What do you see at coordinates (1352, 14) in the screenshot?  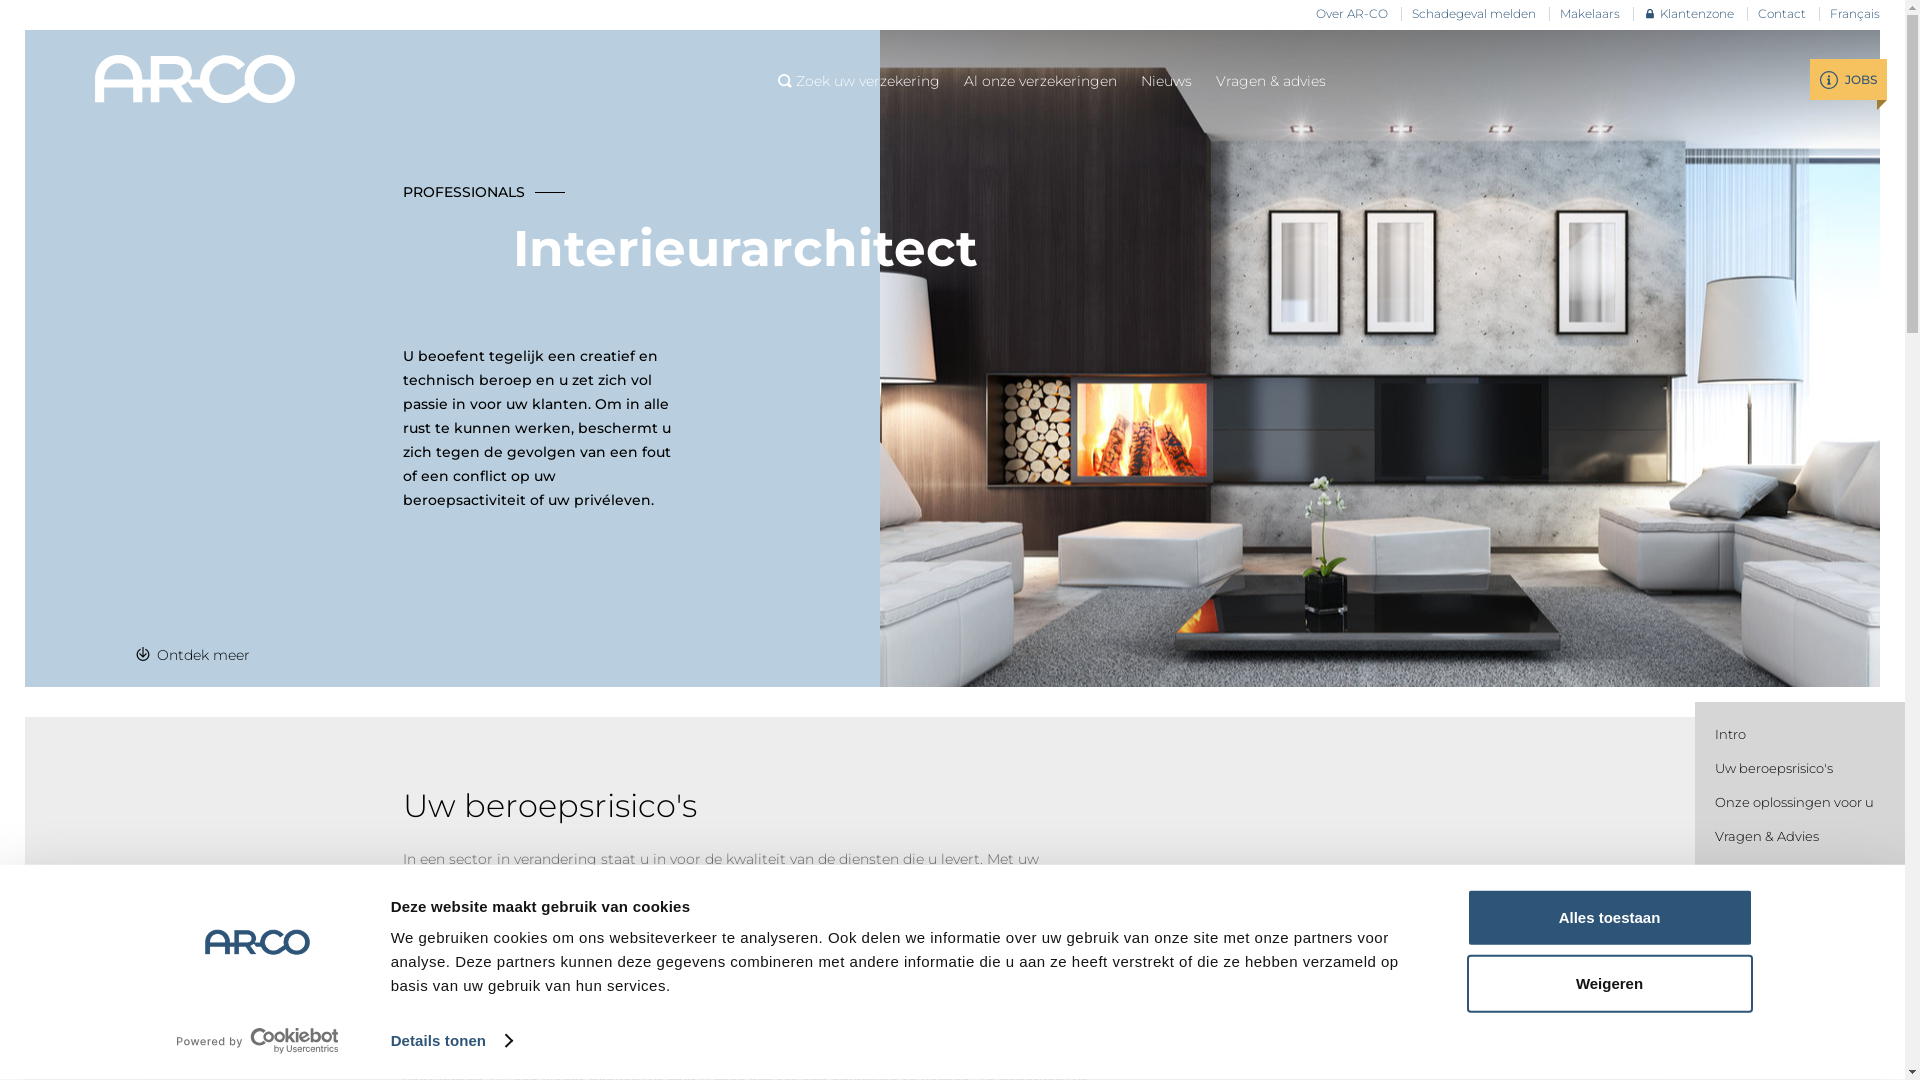 I see `Over AR-CO` at bounding box center [1352, 14].